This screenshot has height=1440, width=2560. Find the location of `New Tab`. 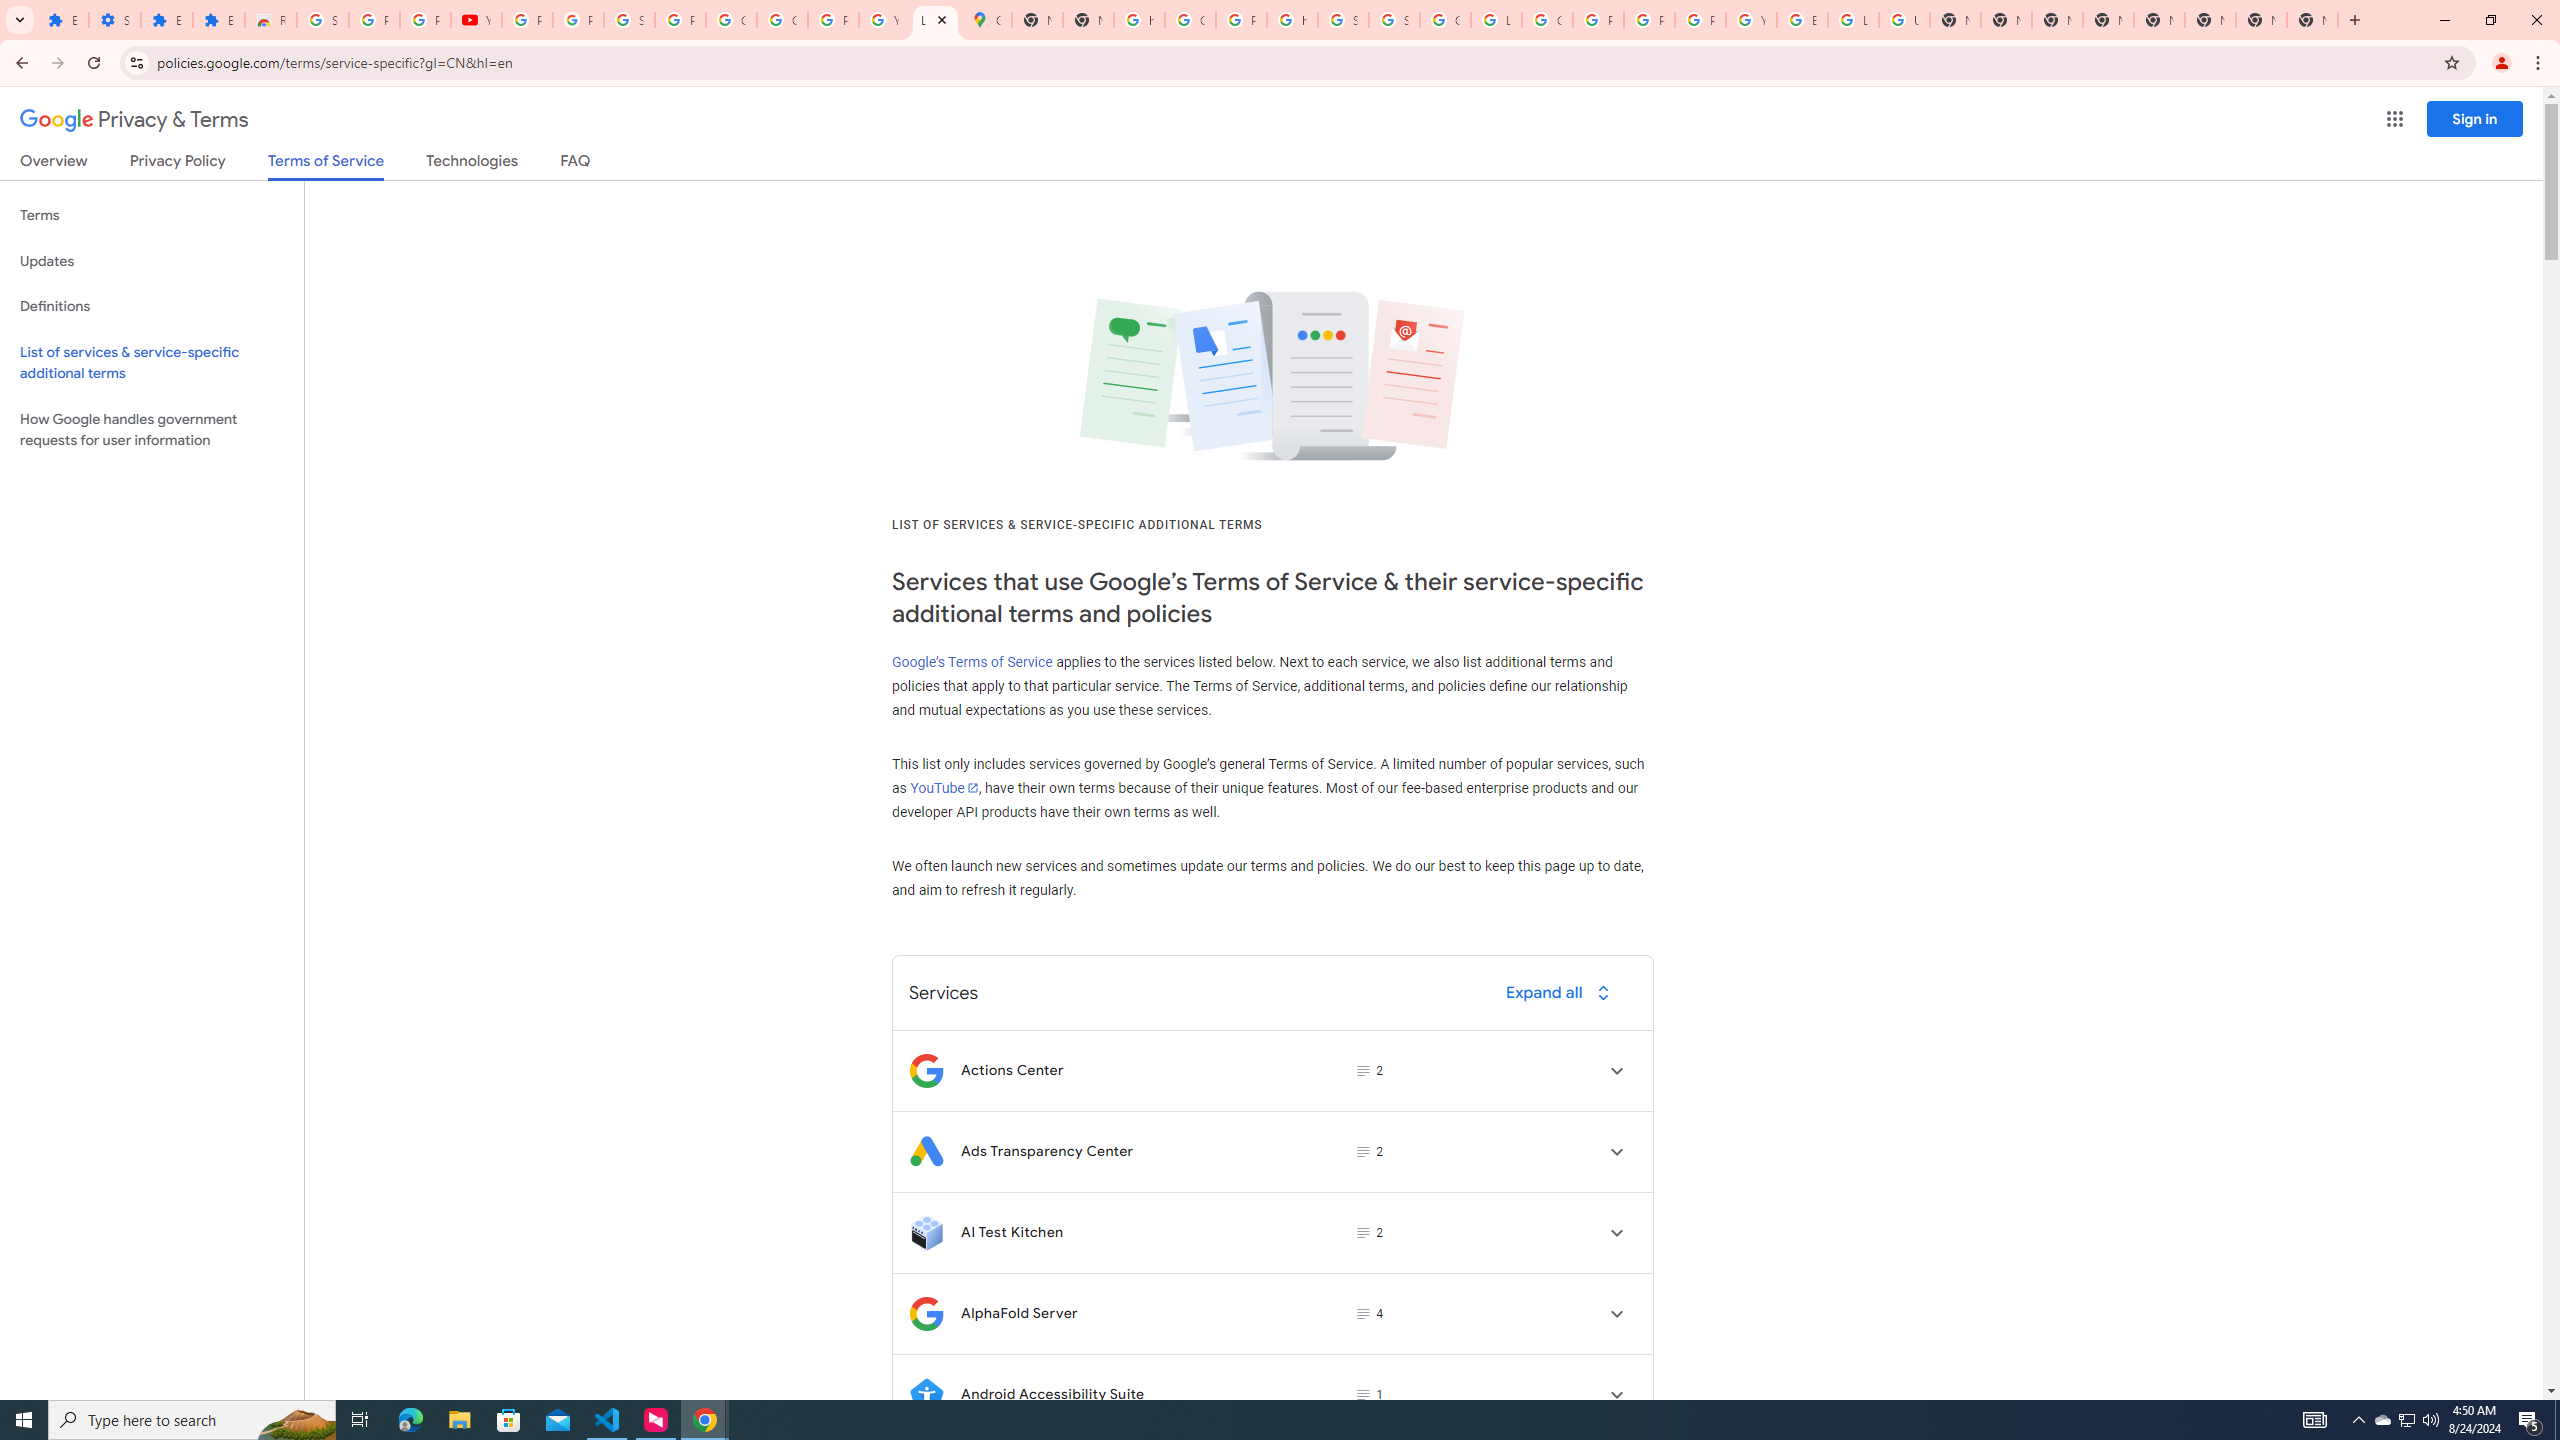

New Tab is located at coordinates (2210, 20).